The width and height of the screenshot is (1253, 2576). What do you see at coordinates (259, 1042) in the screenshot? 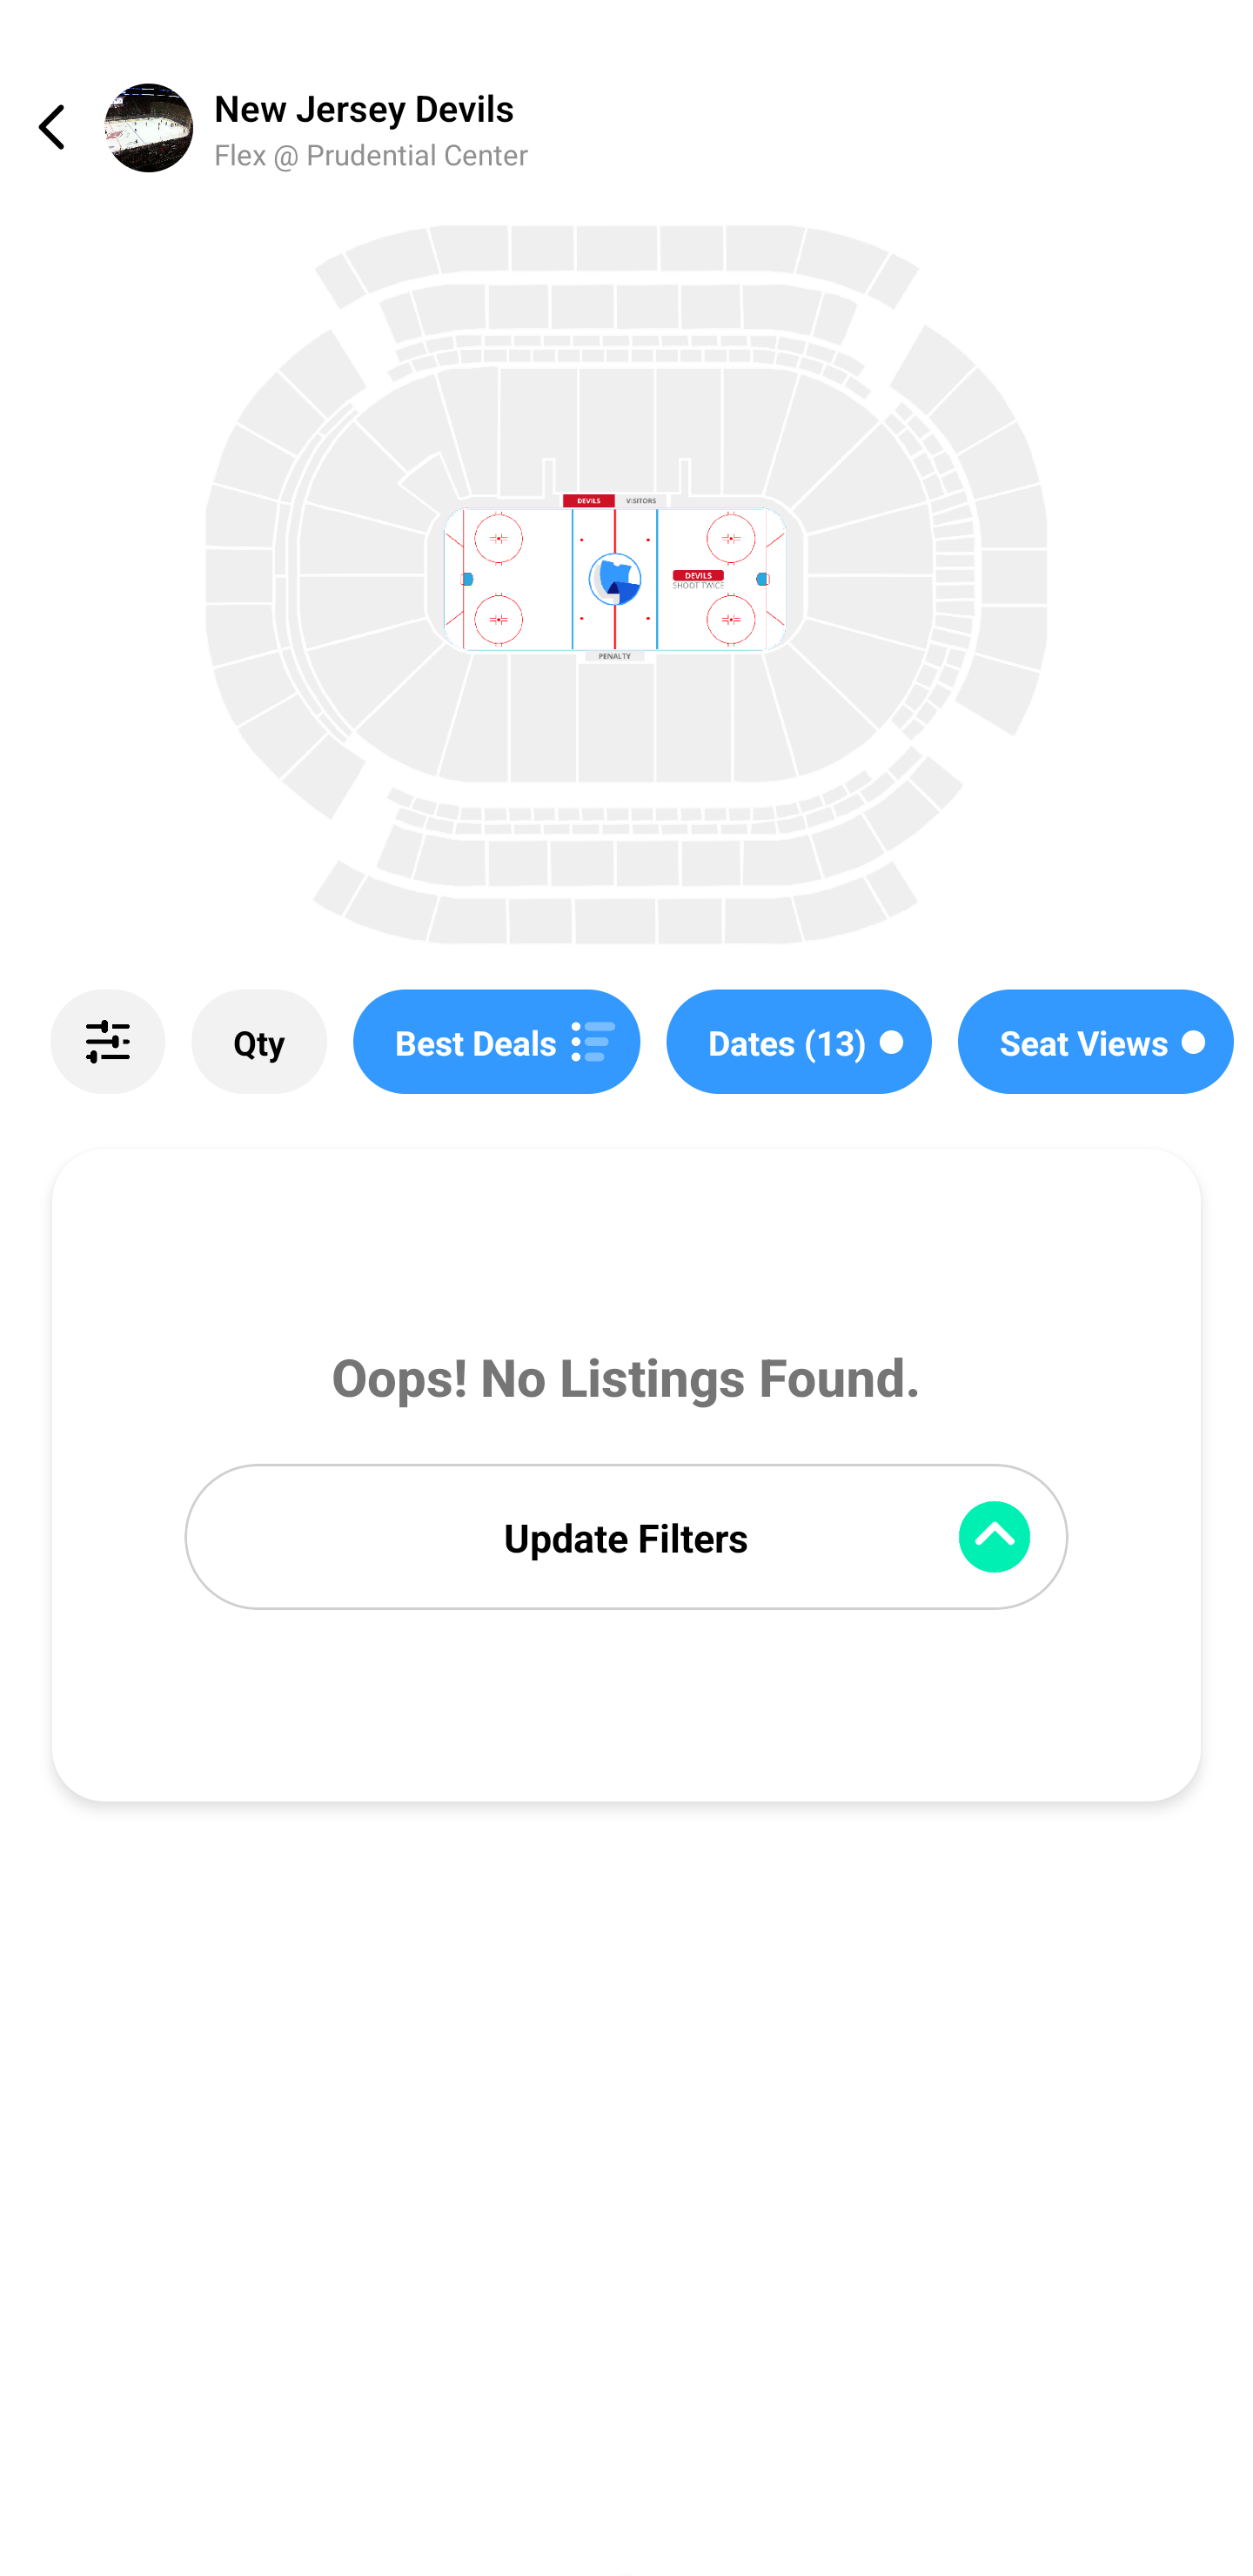
I see `Qty` at bounding box center [259, 1042].